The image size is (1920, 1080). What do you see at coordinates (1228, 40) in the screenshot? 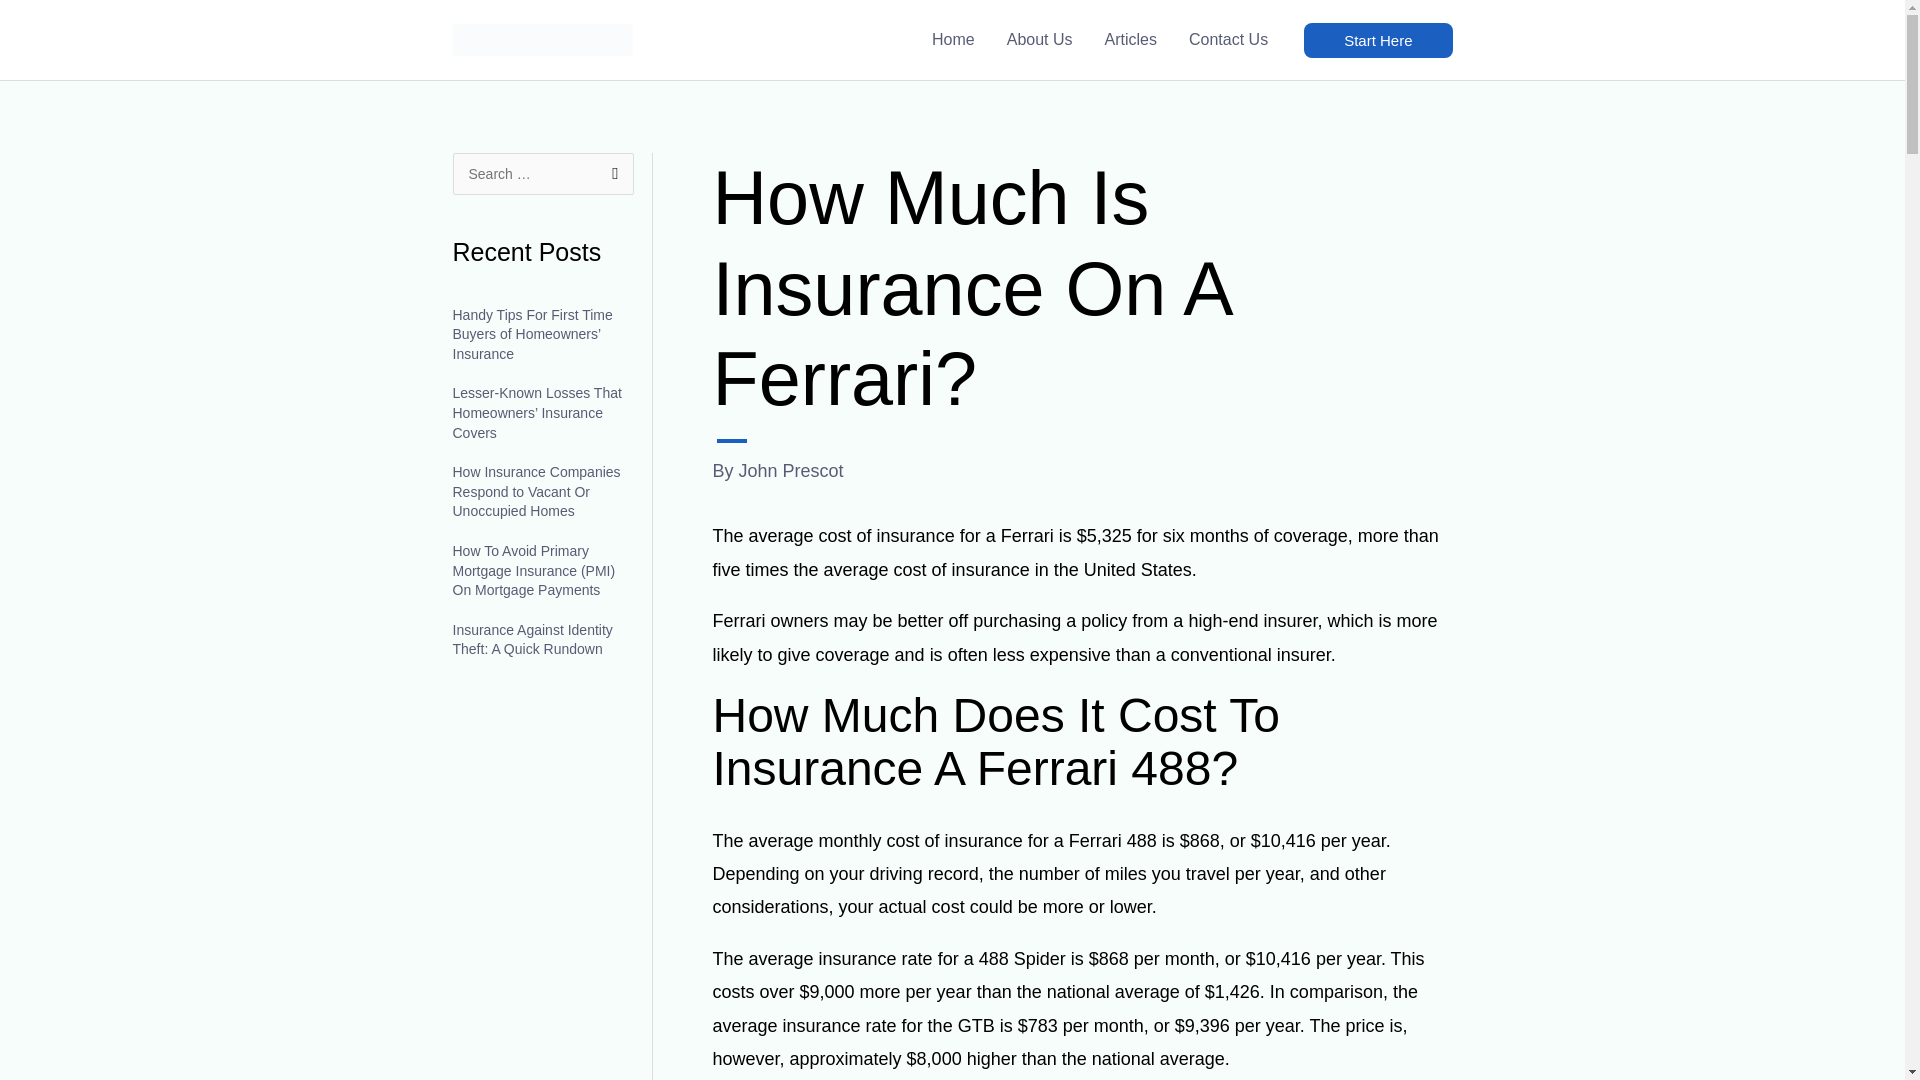
I see `Contact Us` at bounding box center [1228, 40].